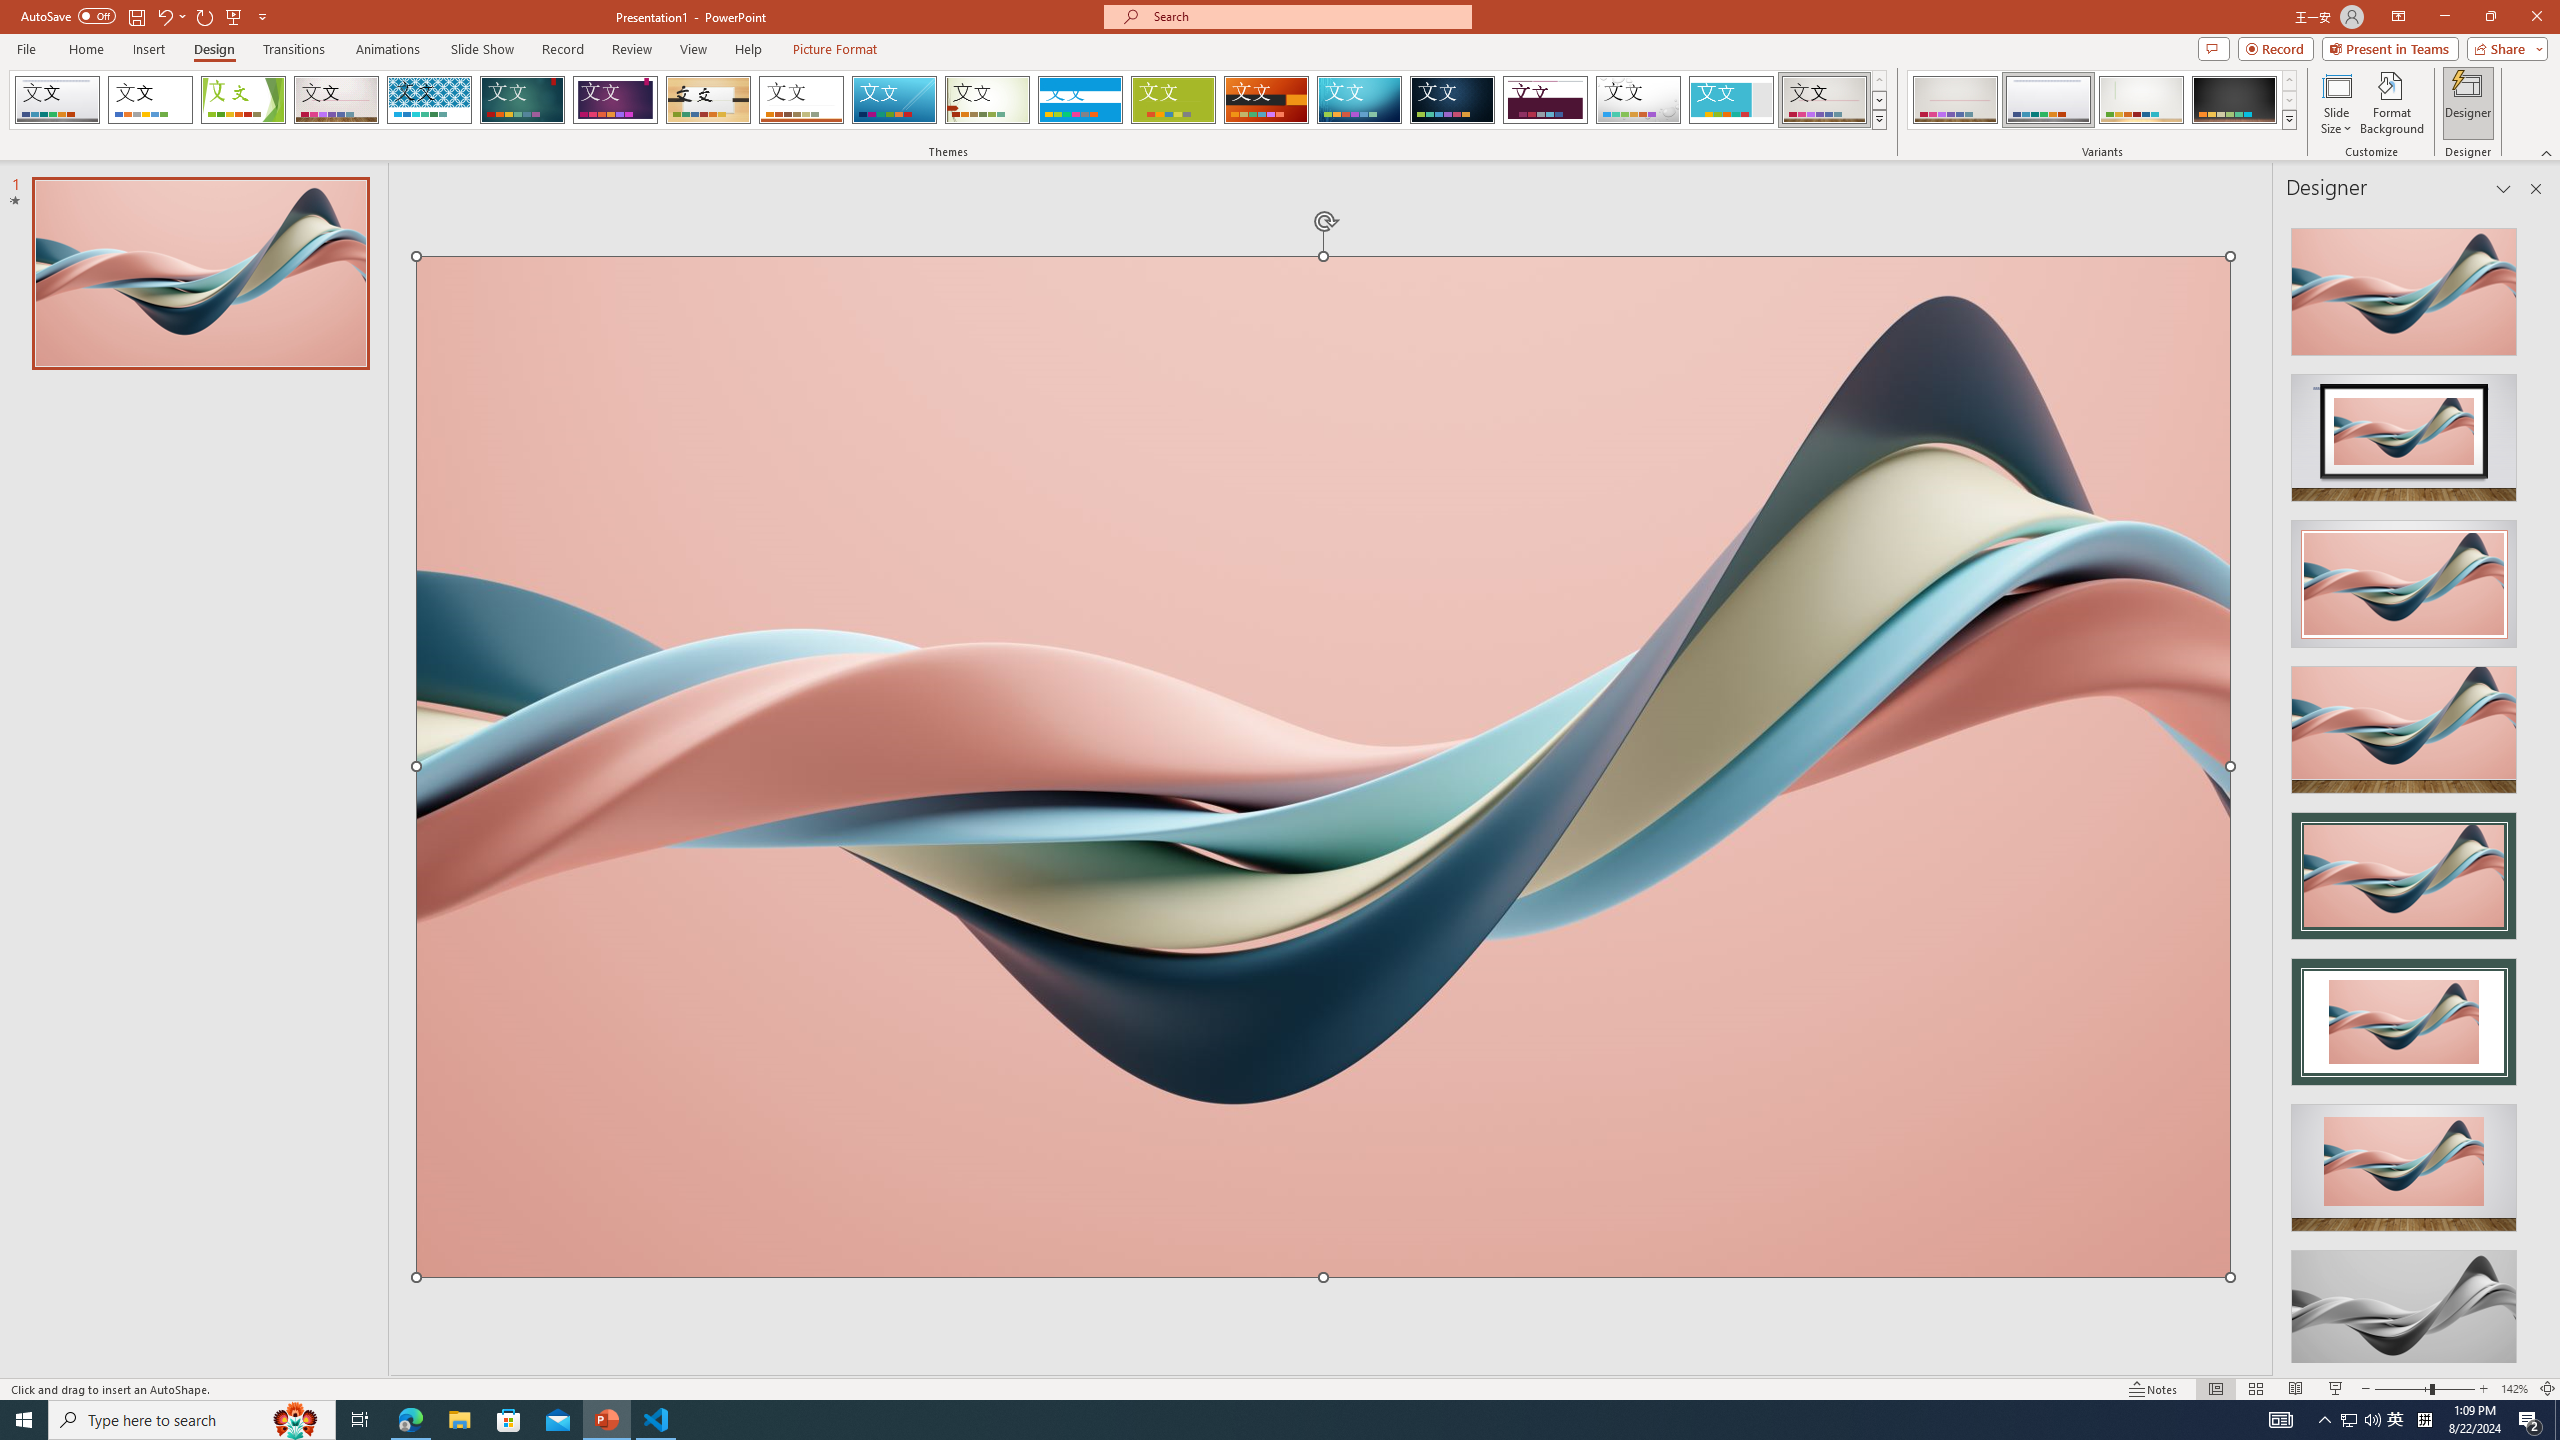  I want to click on AutomationID: SlideThemesGallery, so click(948, 100).